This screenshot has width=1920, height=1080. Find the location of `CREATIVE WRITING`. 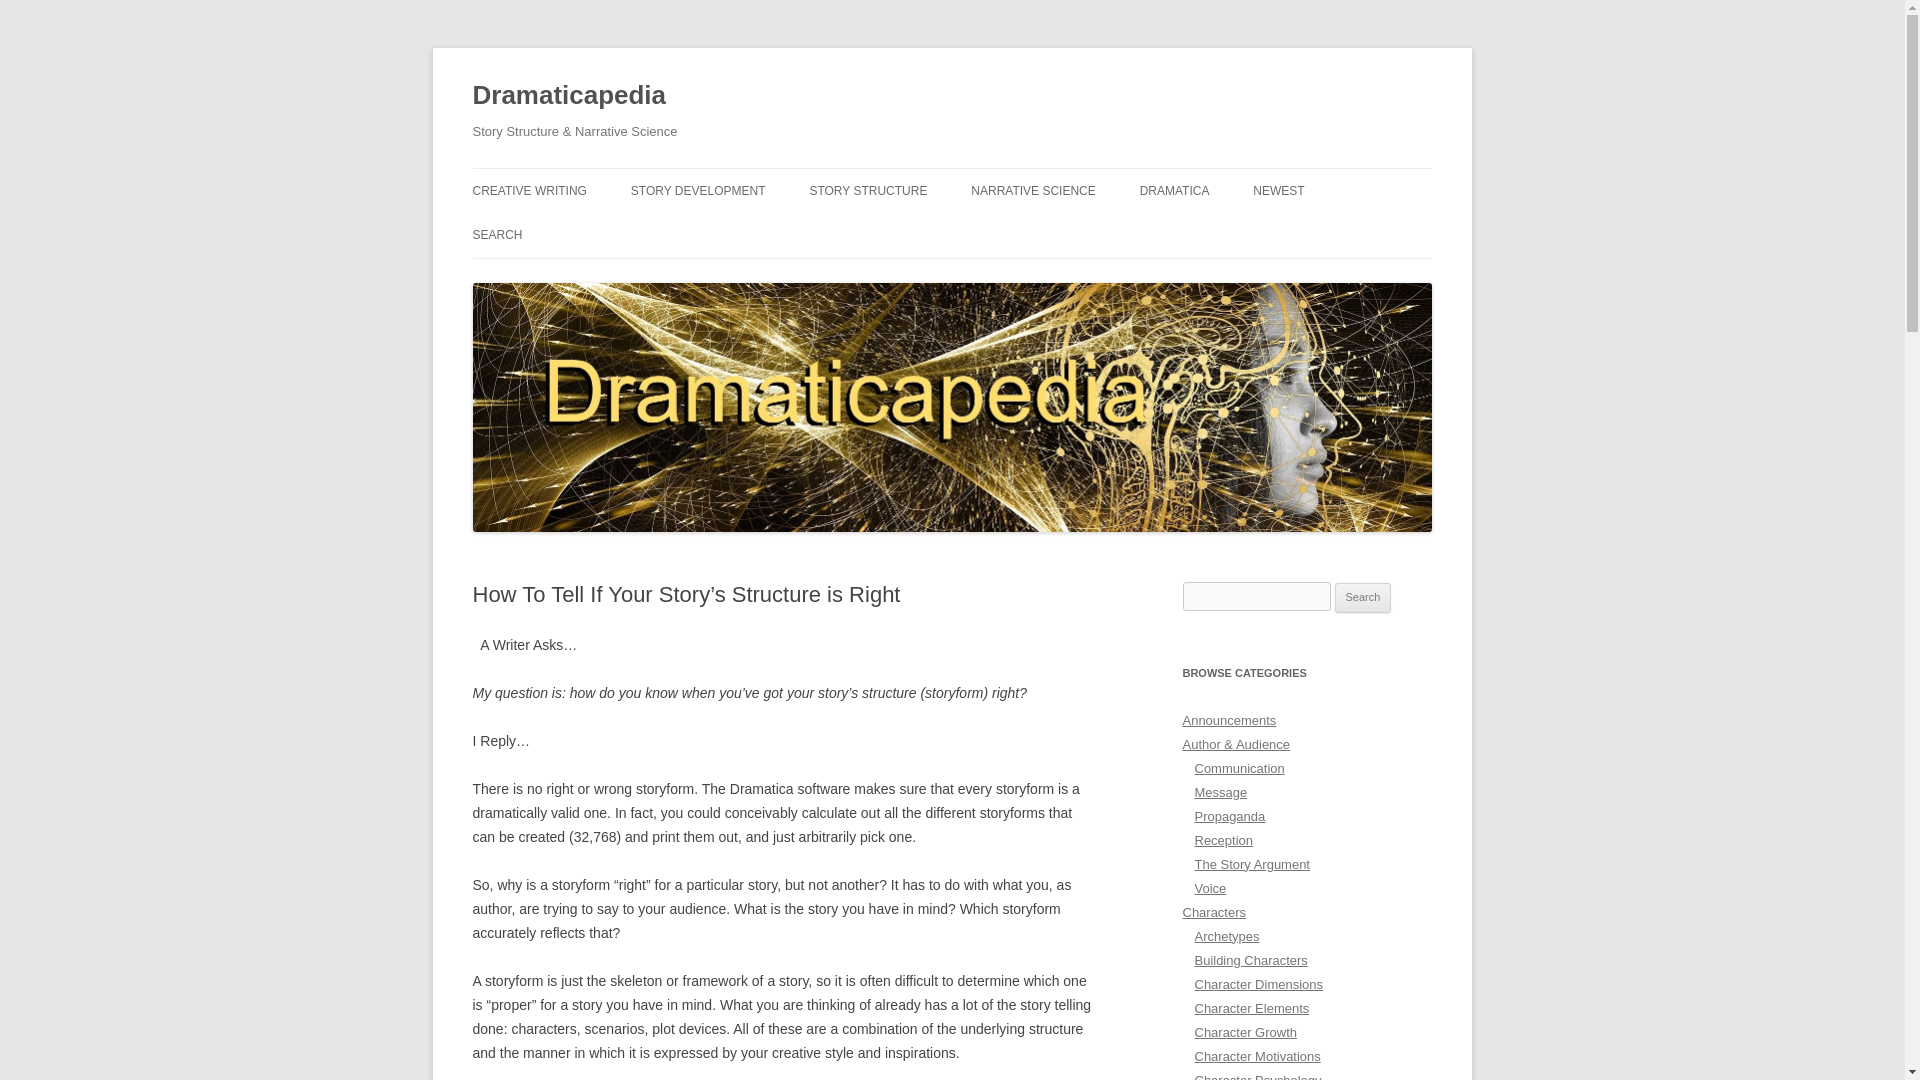

CREATIVE WRITING is located at coordinates (528, 190).